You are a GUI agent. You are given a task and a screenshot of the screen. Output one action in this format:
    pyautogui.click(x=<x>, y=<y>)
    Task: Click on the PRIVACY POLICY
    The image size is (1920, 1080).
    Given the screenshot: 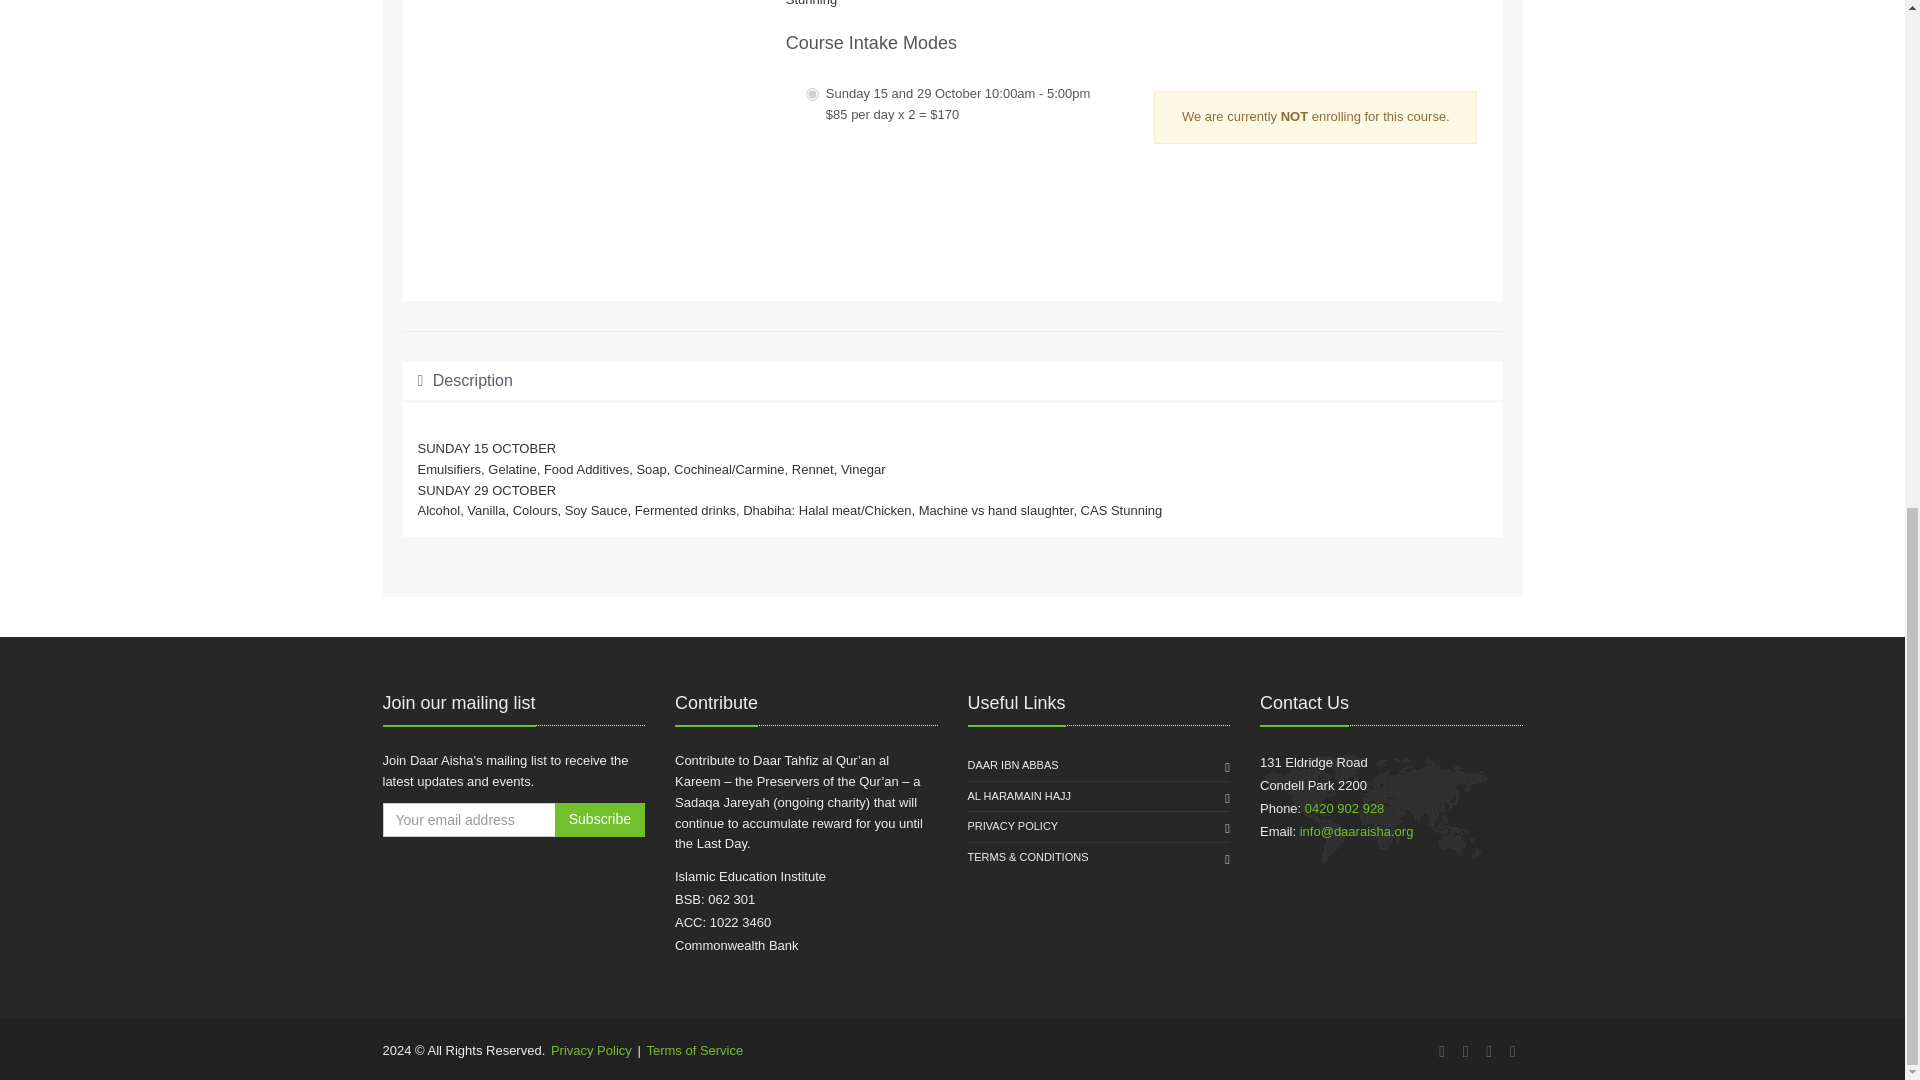 What is the action you would take?
    pyautogui.click(x=1013, y=827)
    